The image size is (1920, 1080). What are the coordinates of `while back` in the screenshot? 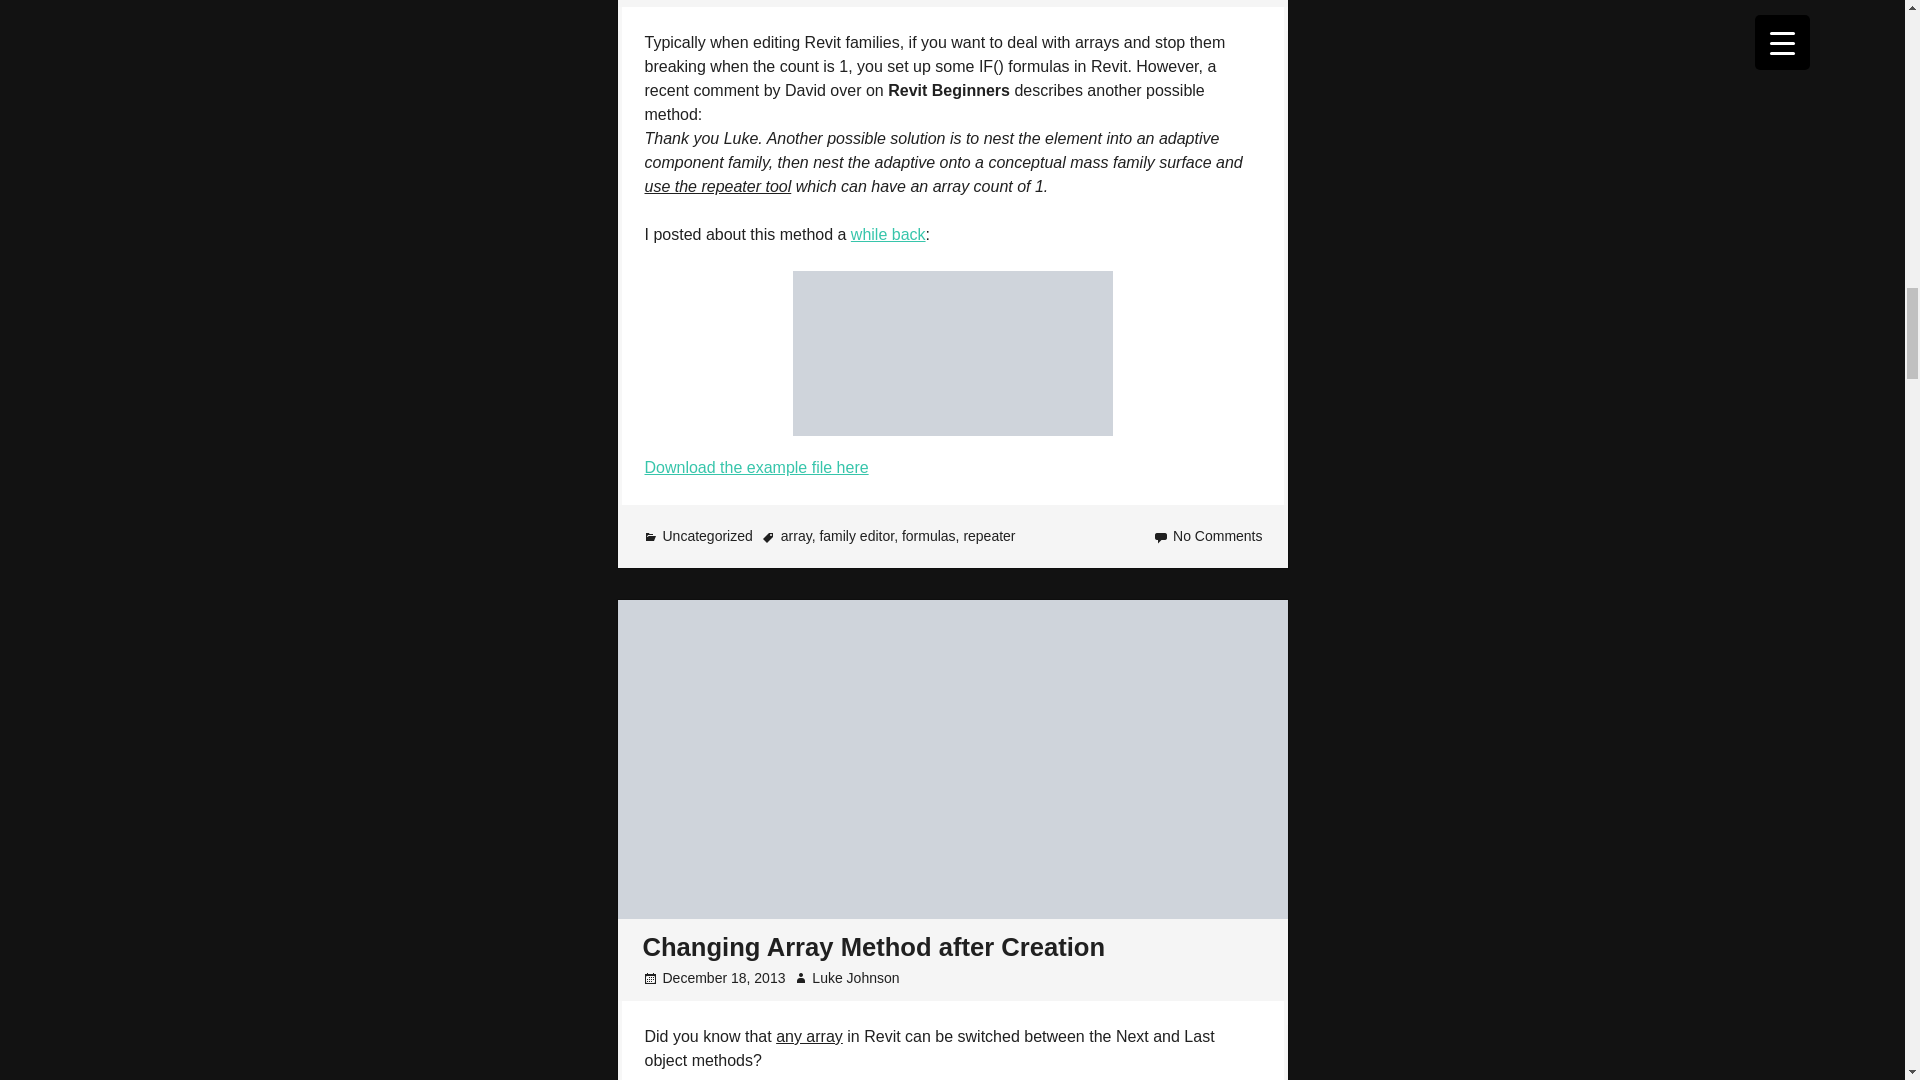 It's located at (888, 234).